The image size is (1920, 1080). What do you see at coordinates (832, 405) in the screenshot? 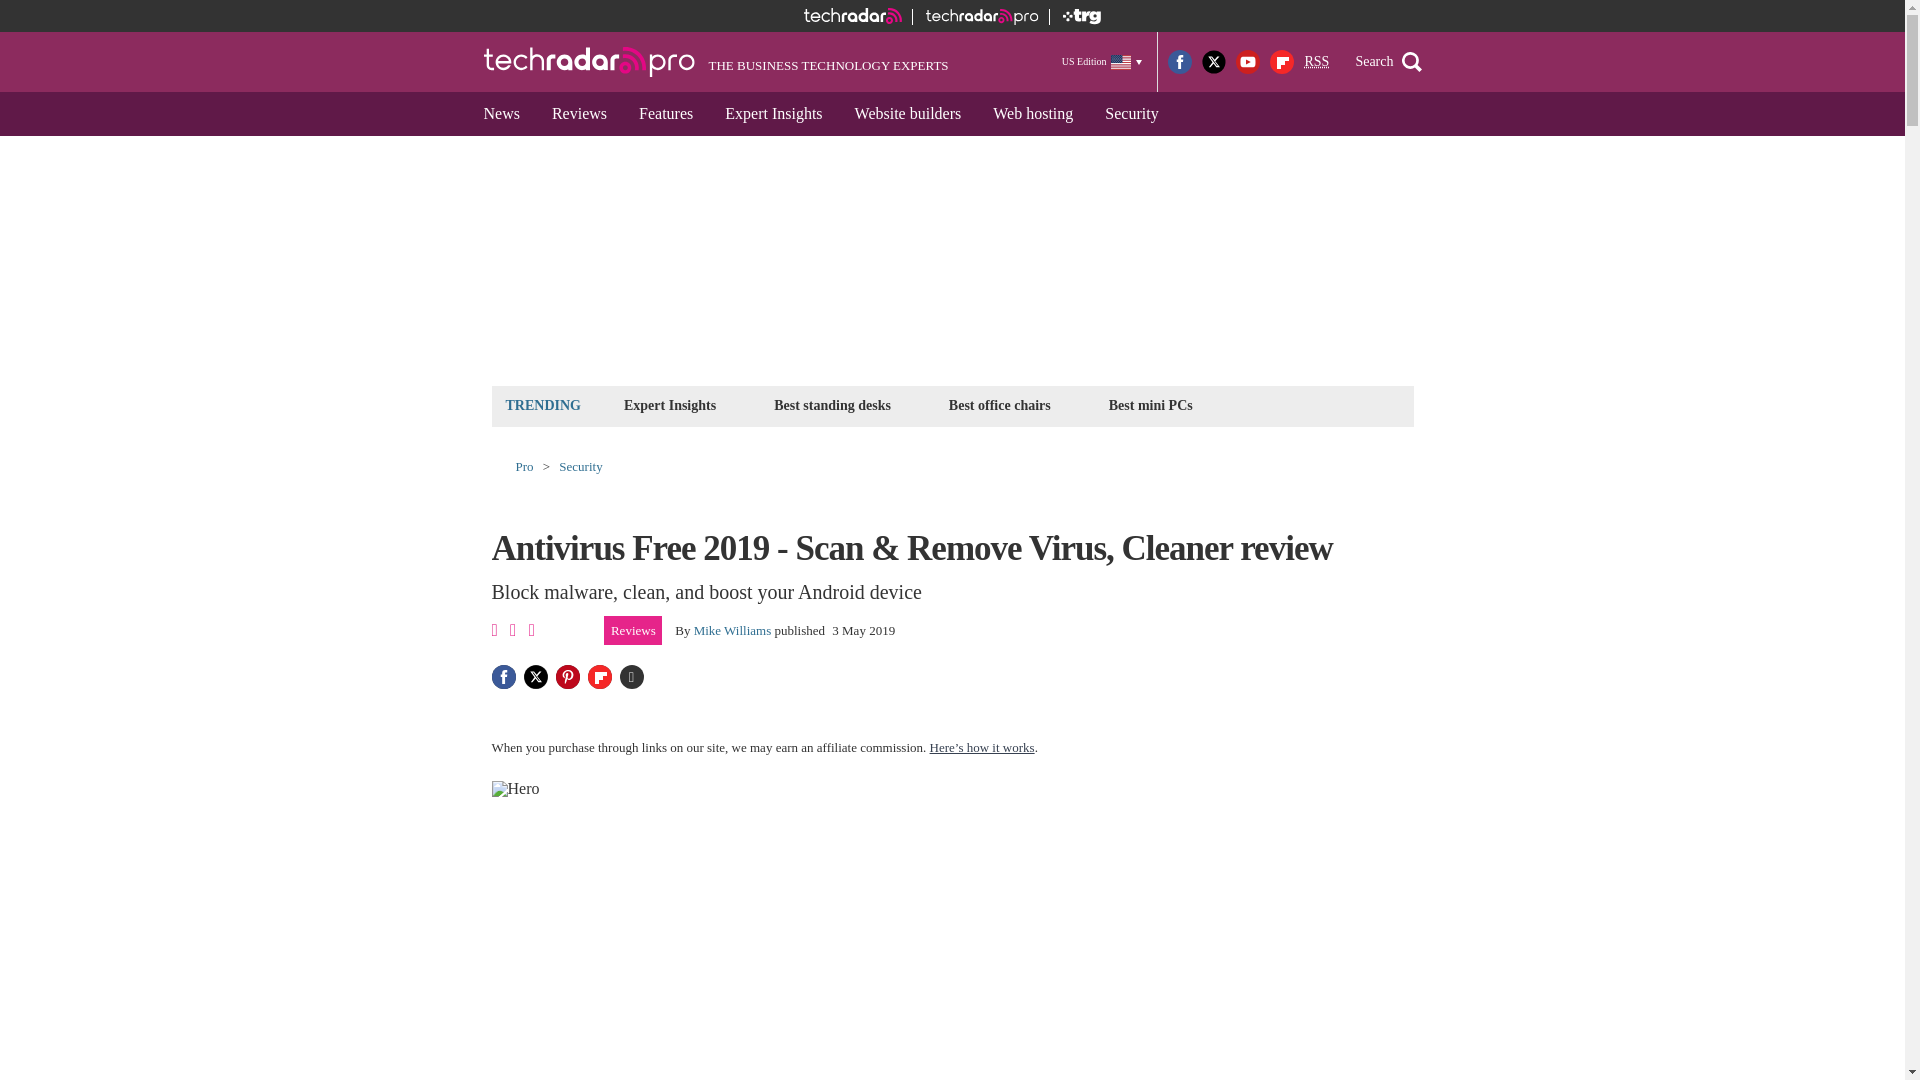
I see `Best standing desks` at bounding box center [832, 405].